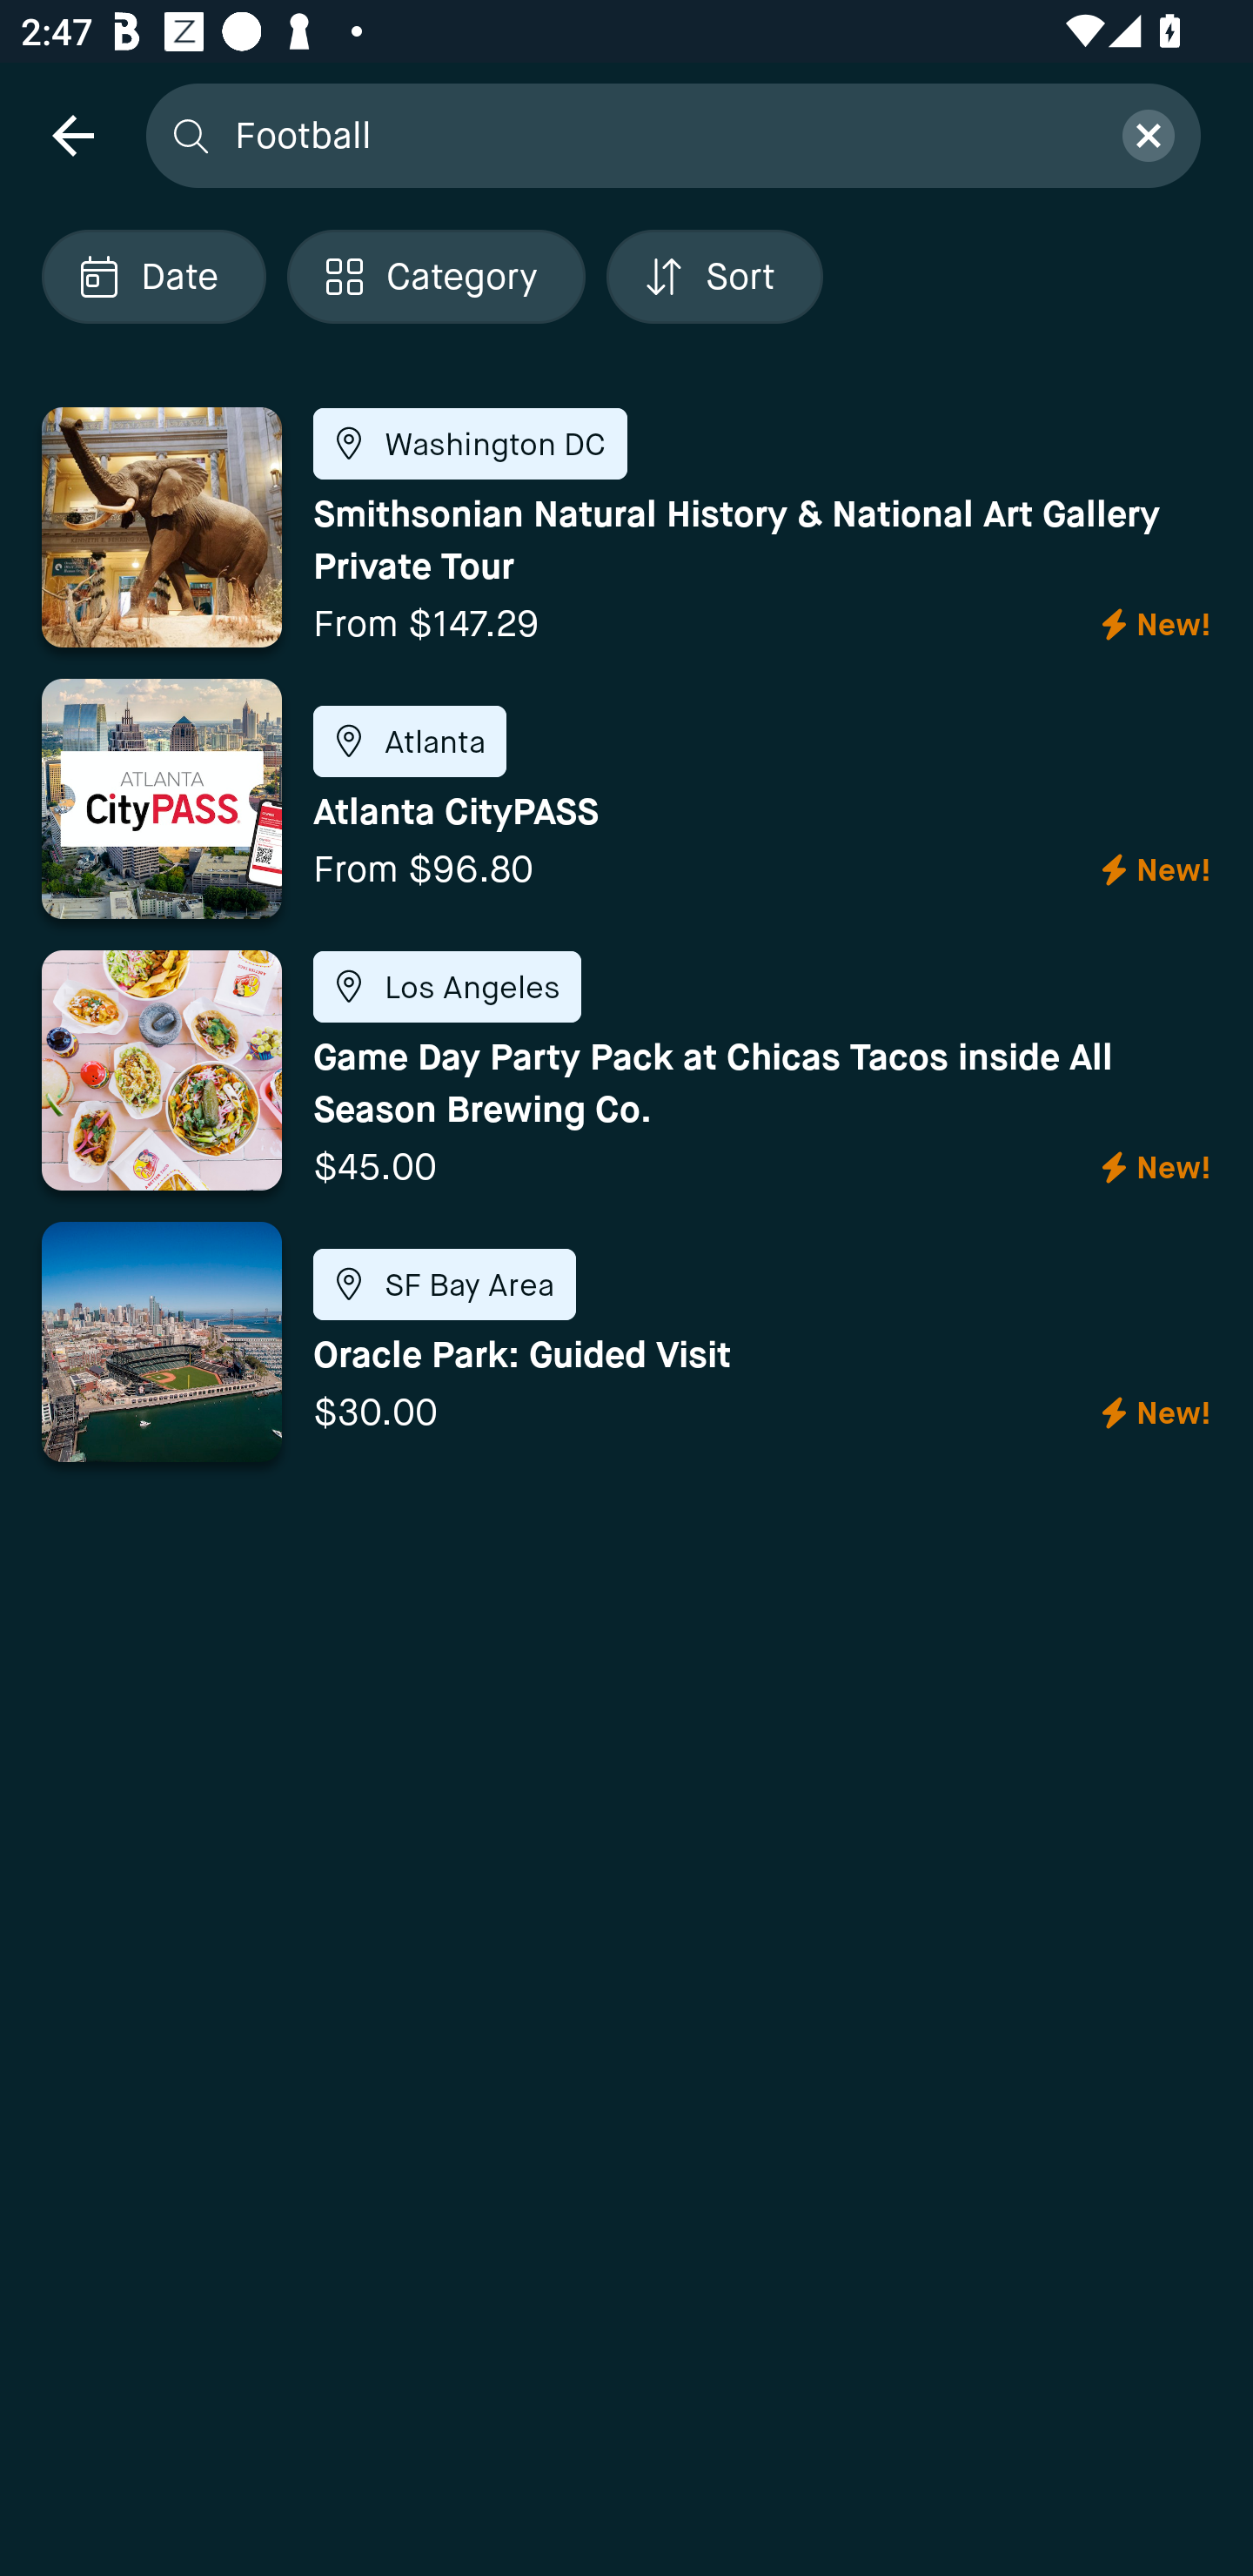 This screenshot has height=2576, width=1253. What do you see at coordinates (714, 277) in the screenshot?
I see `Localized description Sort` at bounding box center [714, 277].